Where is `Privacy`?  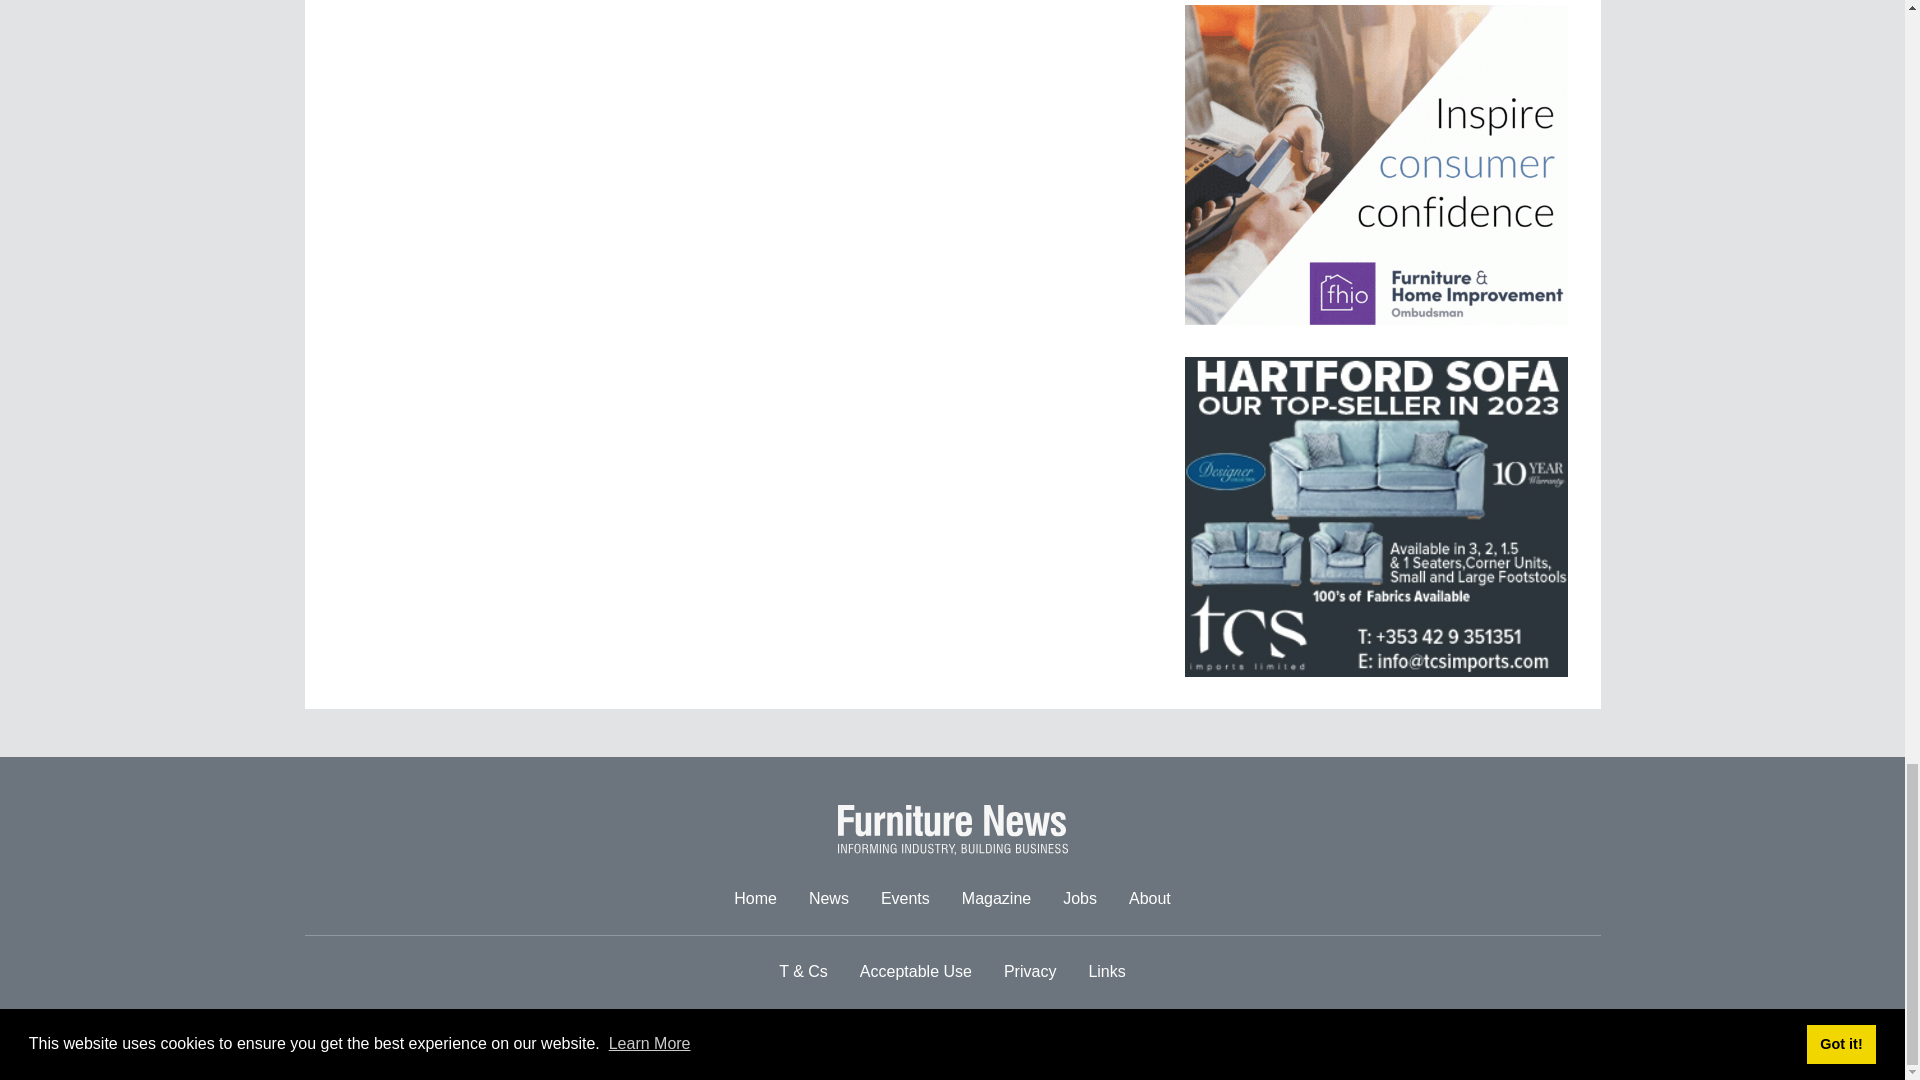
Privacy is located at coordinates (1030, 972).